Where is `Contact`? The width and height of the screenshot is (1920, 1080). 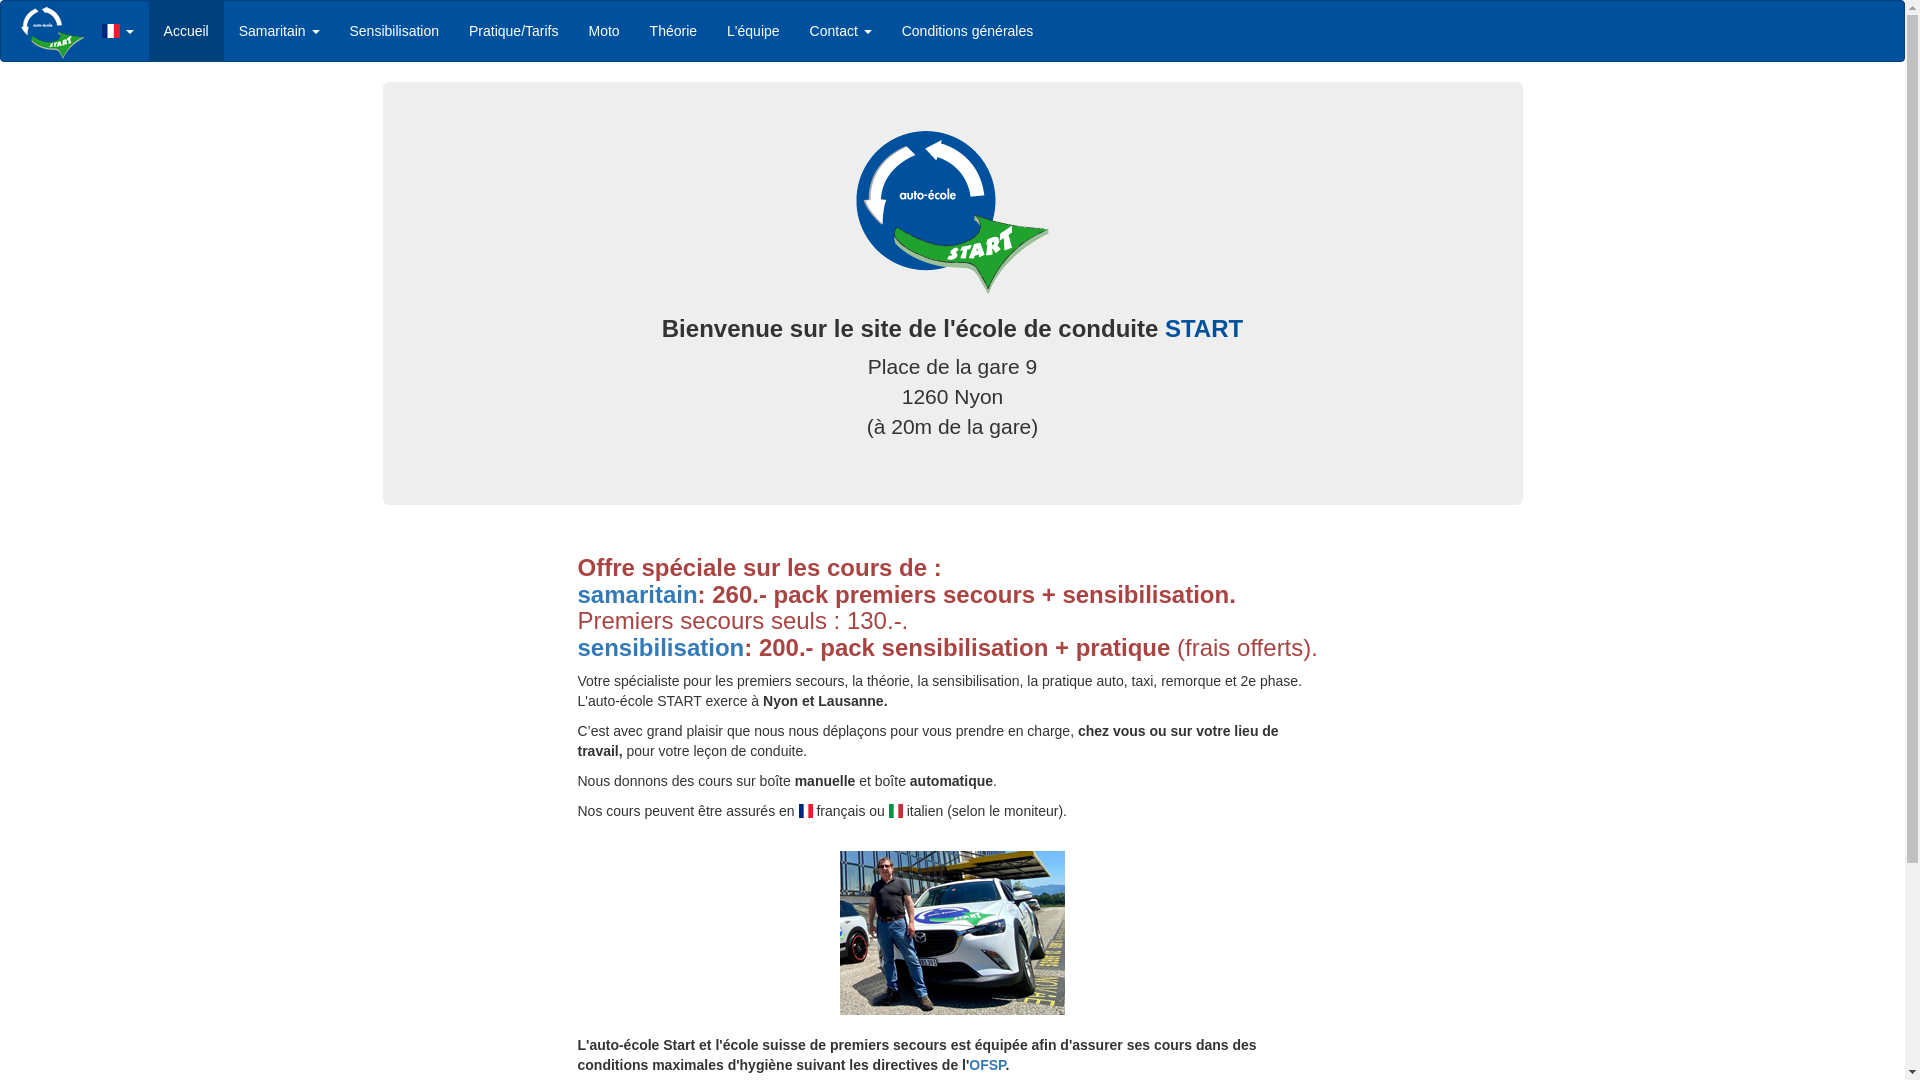 Contact is located at coordinates (841, 31).